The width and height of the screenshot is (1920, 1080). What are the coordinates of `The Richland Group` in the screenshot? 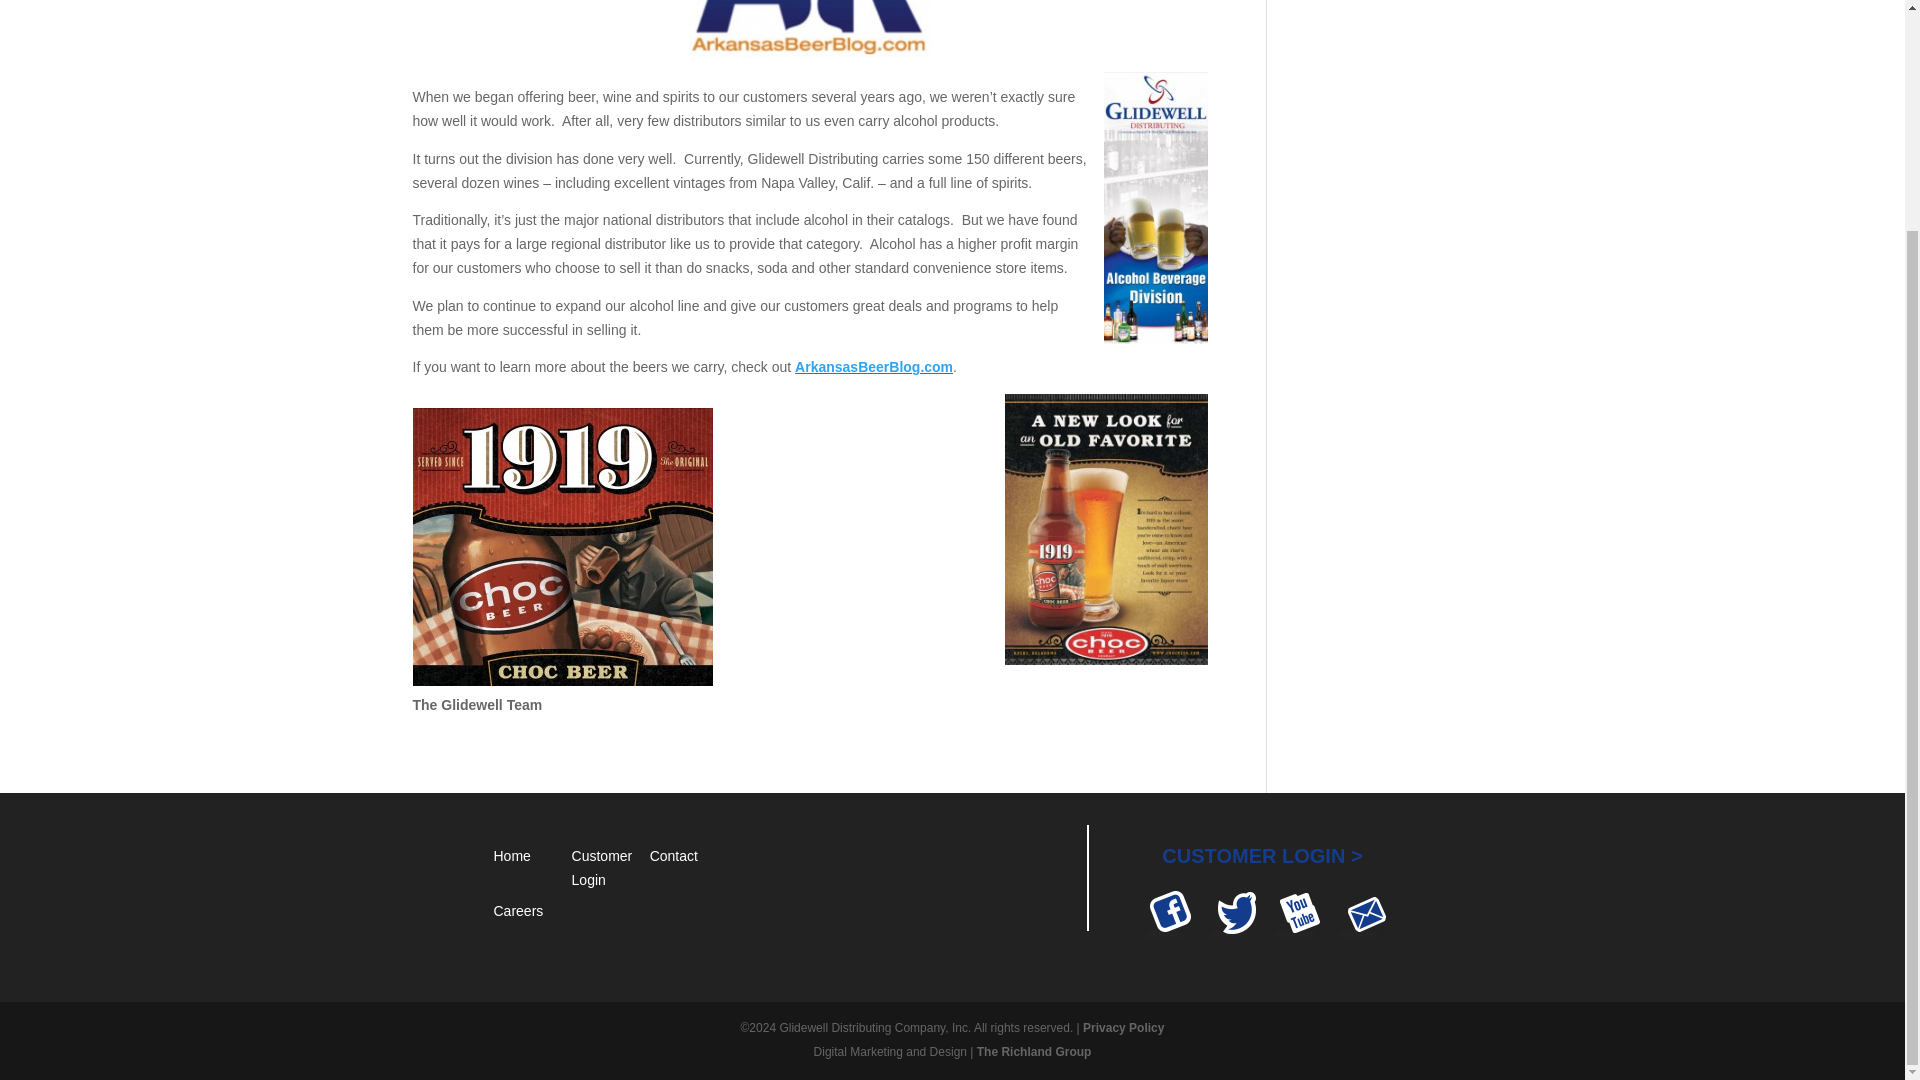 It's located at (1034, 1052).